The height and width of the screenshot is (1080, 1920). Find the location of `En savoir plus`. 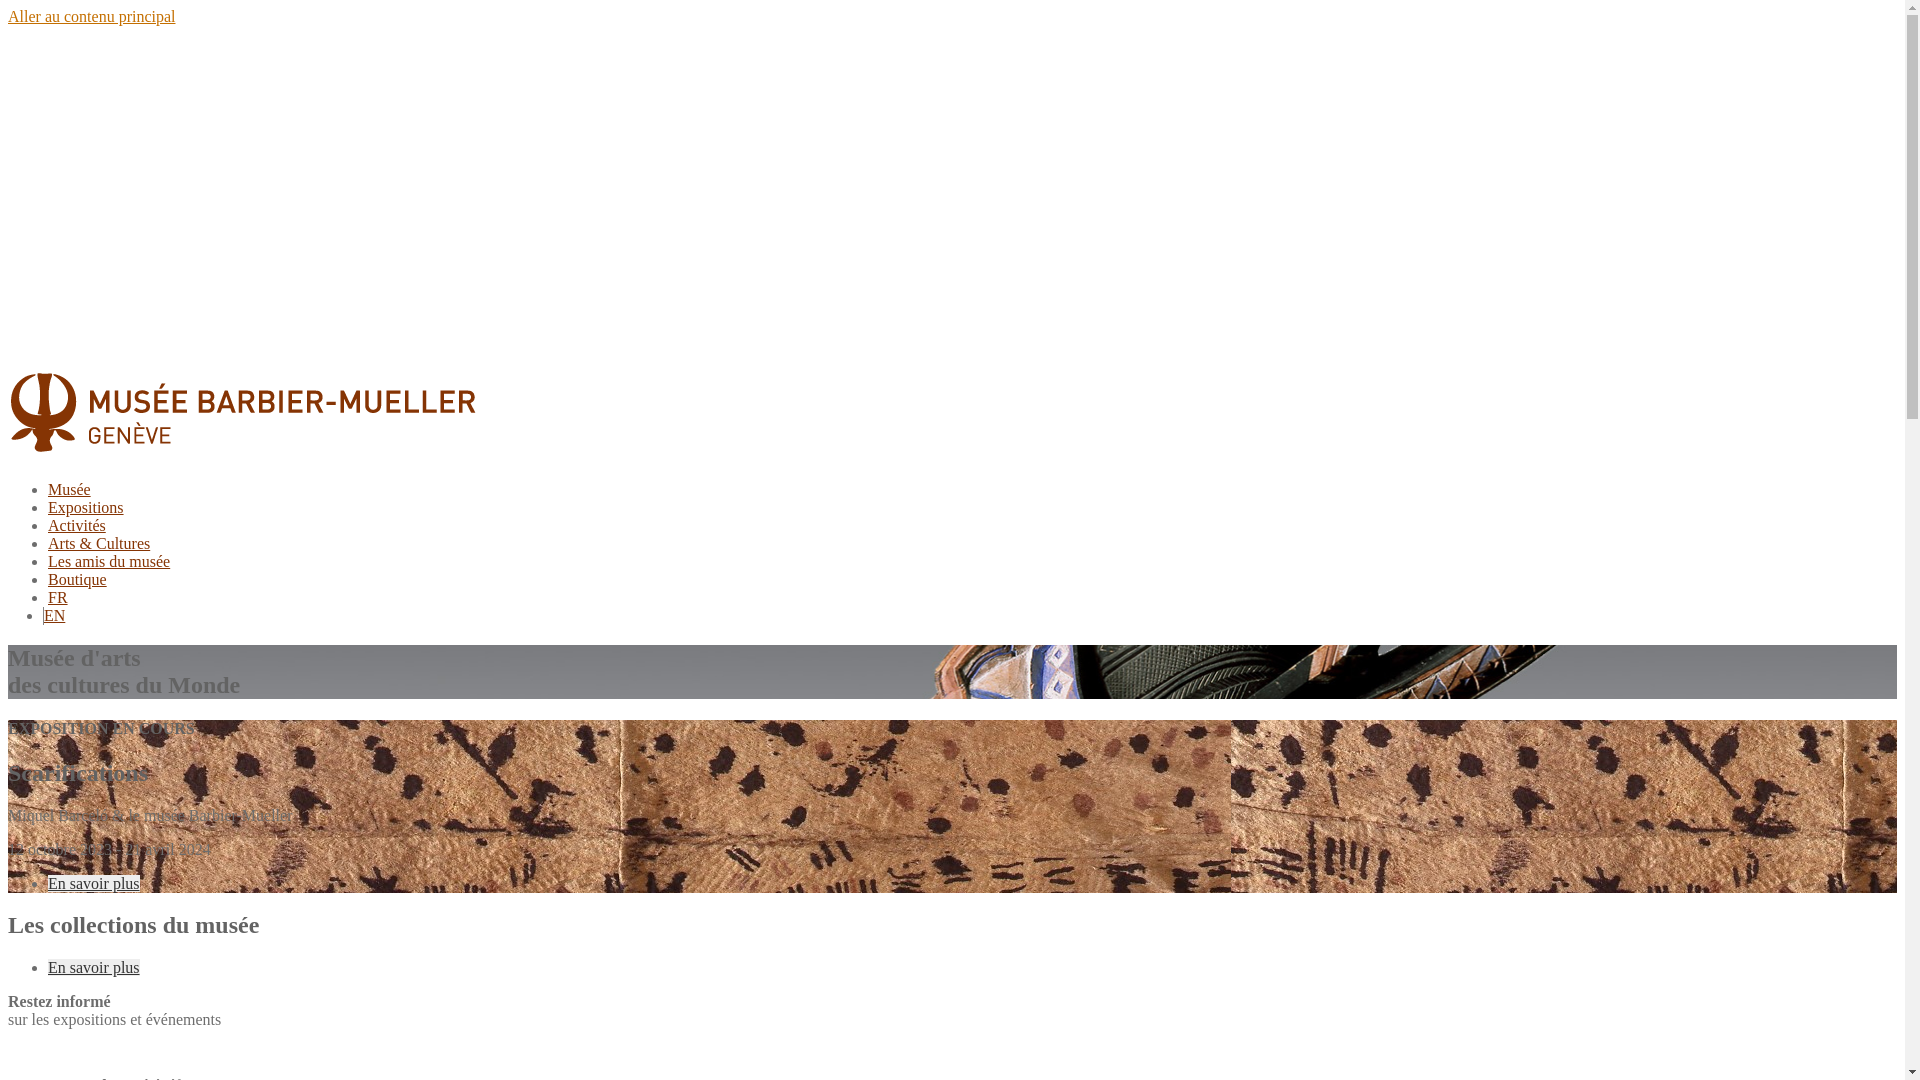

En savoir plus is located at coordinates (94, 882).